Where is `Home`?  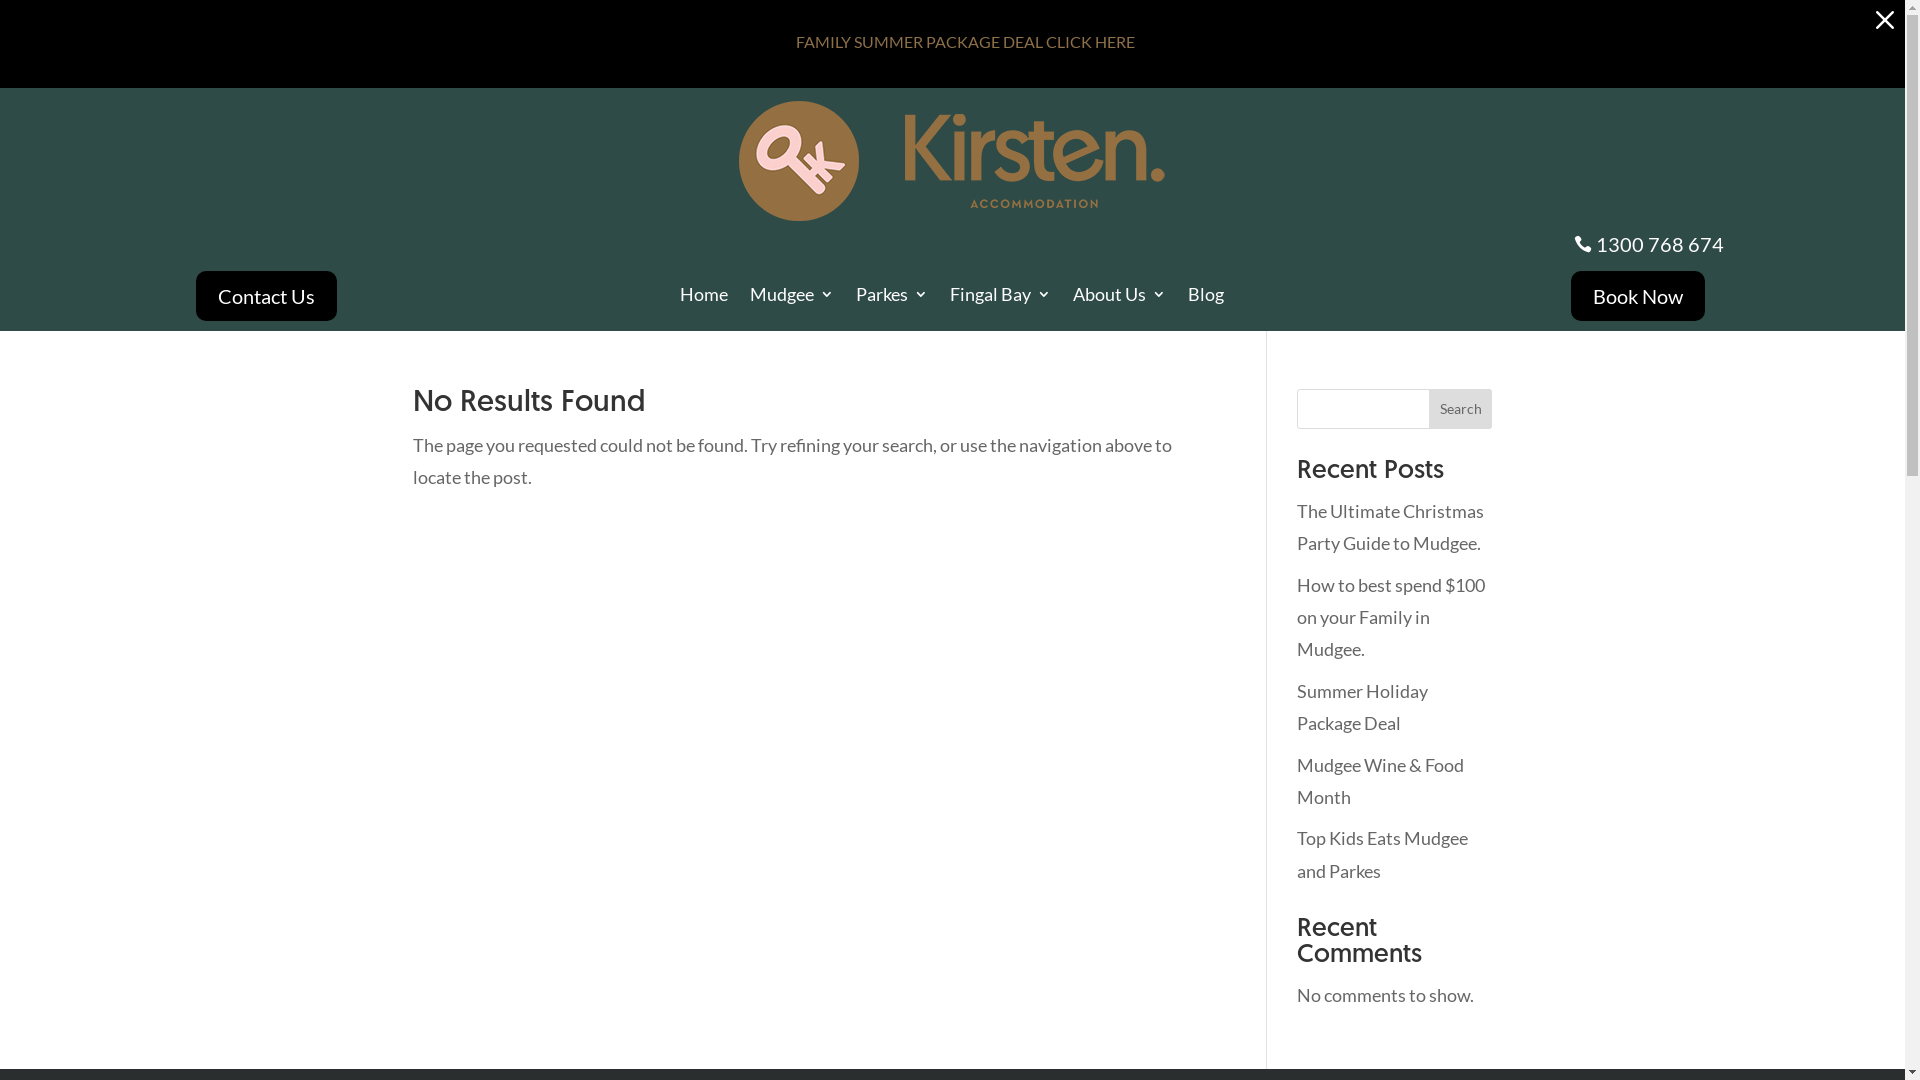 Home is located at coordinates (704, 298).